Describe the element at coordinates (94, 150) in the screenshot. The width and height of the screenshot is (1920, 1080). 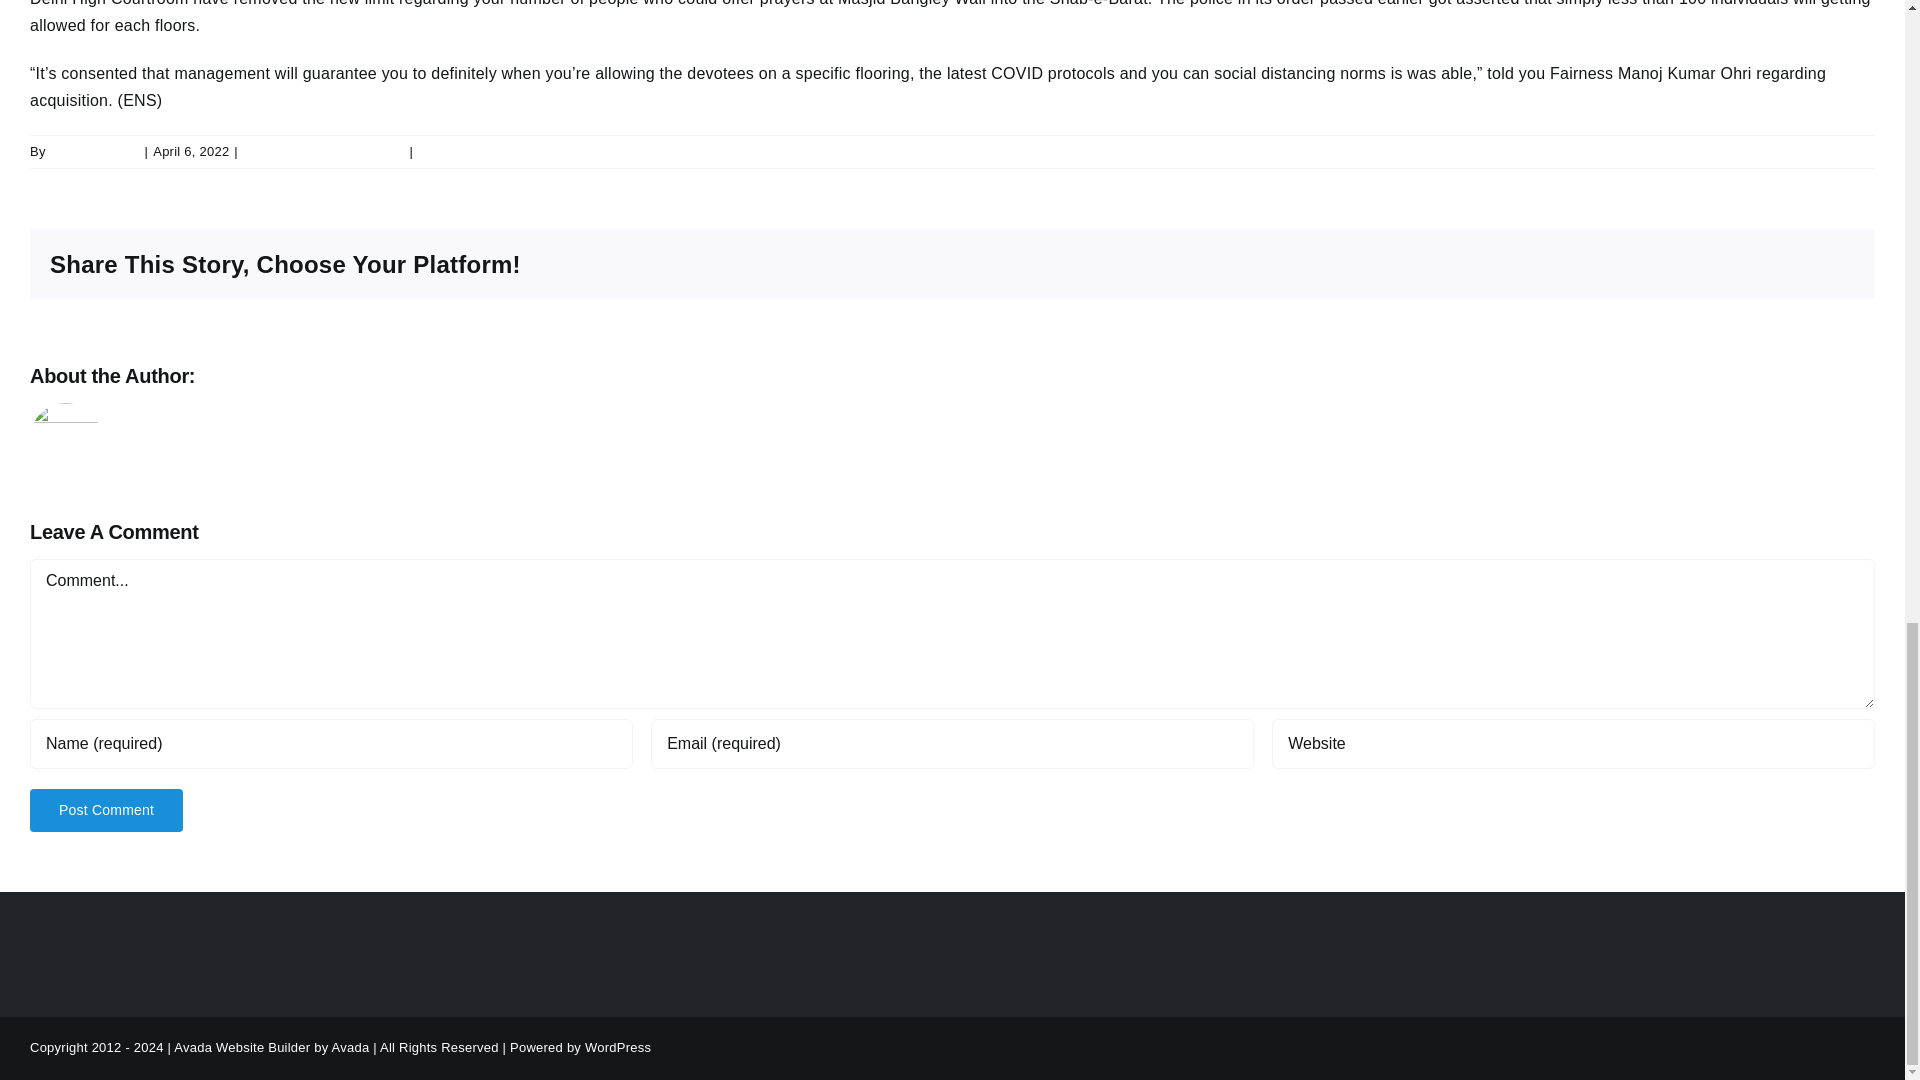
I see `focusteknology` at that location.